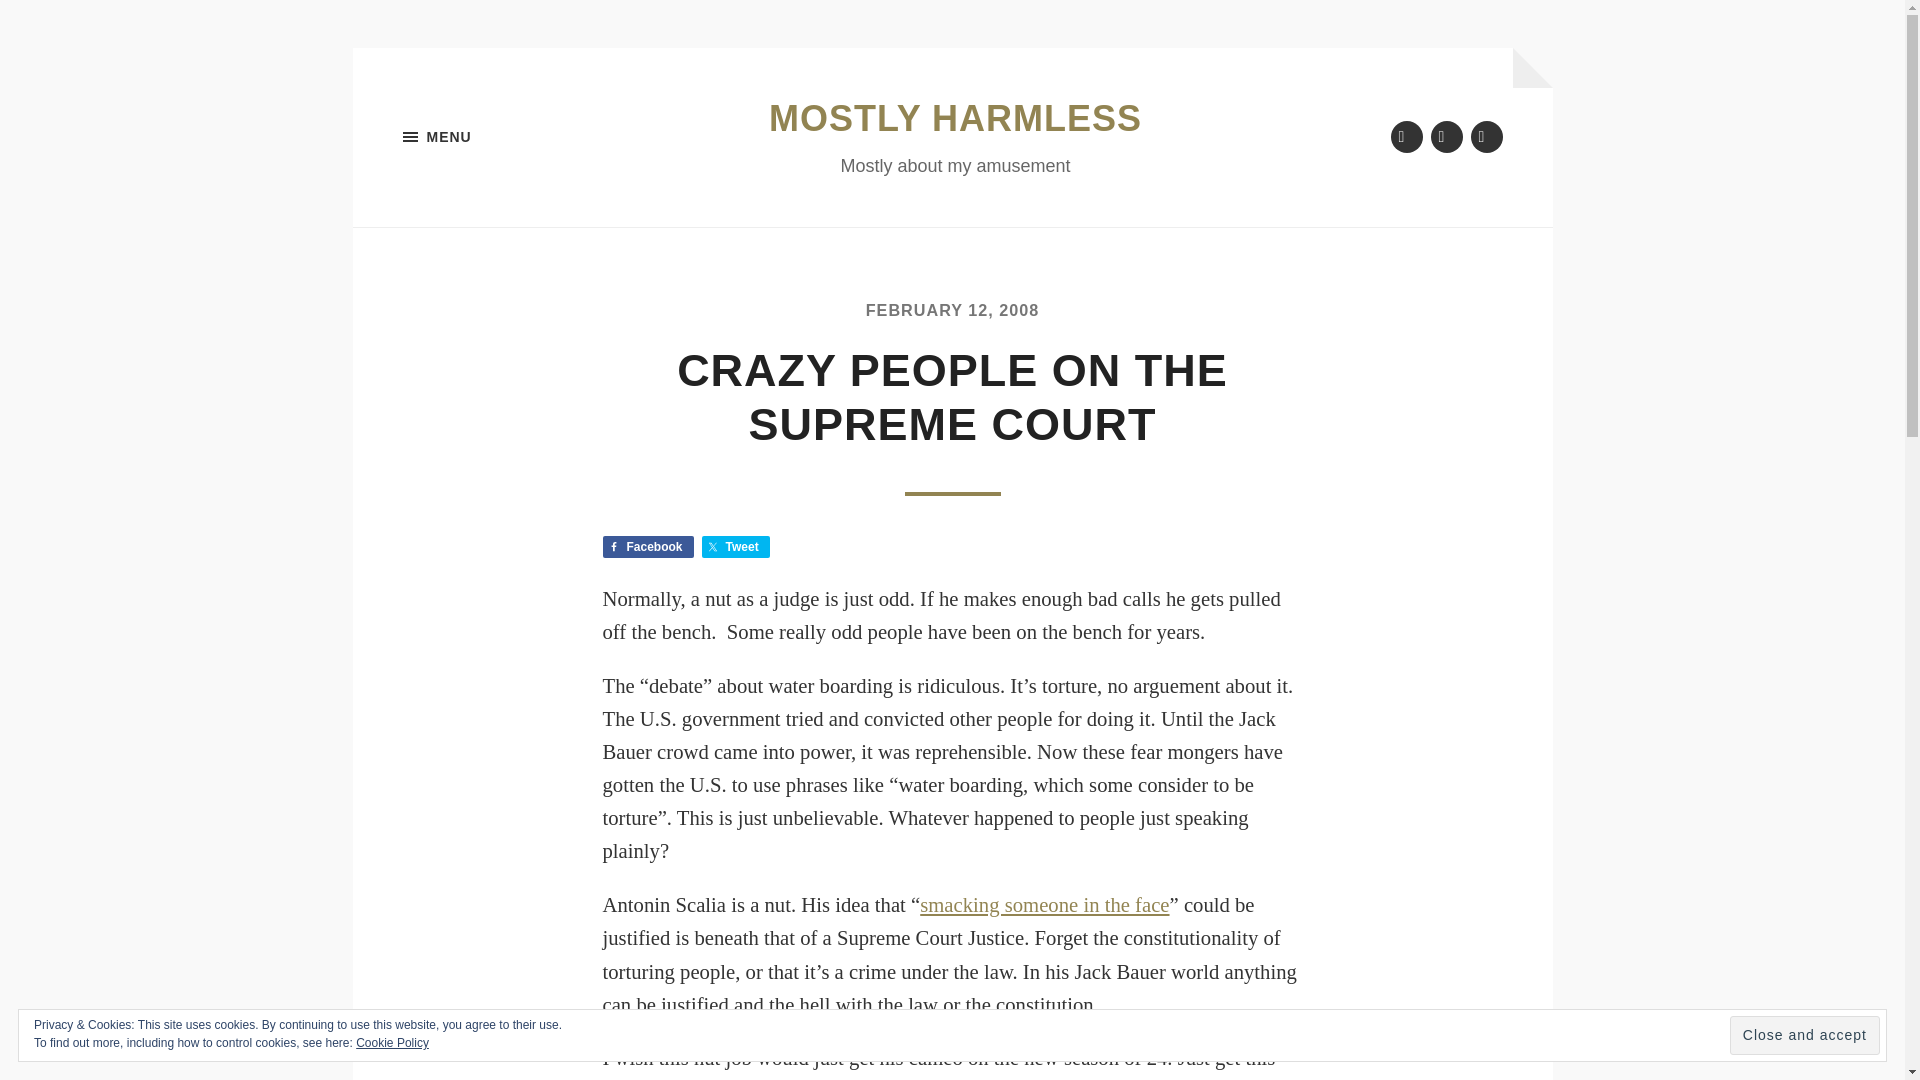 The width and height of the screenshot is (1920, 1080). Describe the element at coordinates (648, 546) in the screenshot. I see `Facebook` at that location.